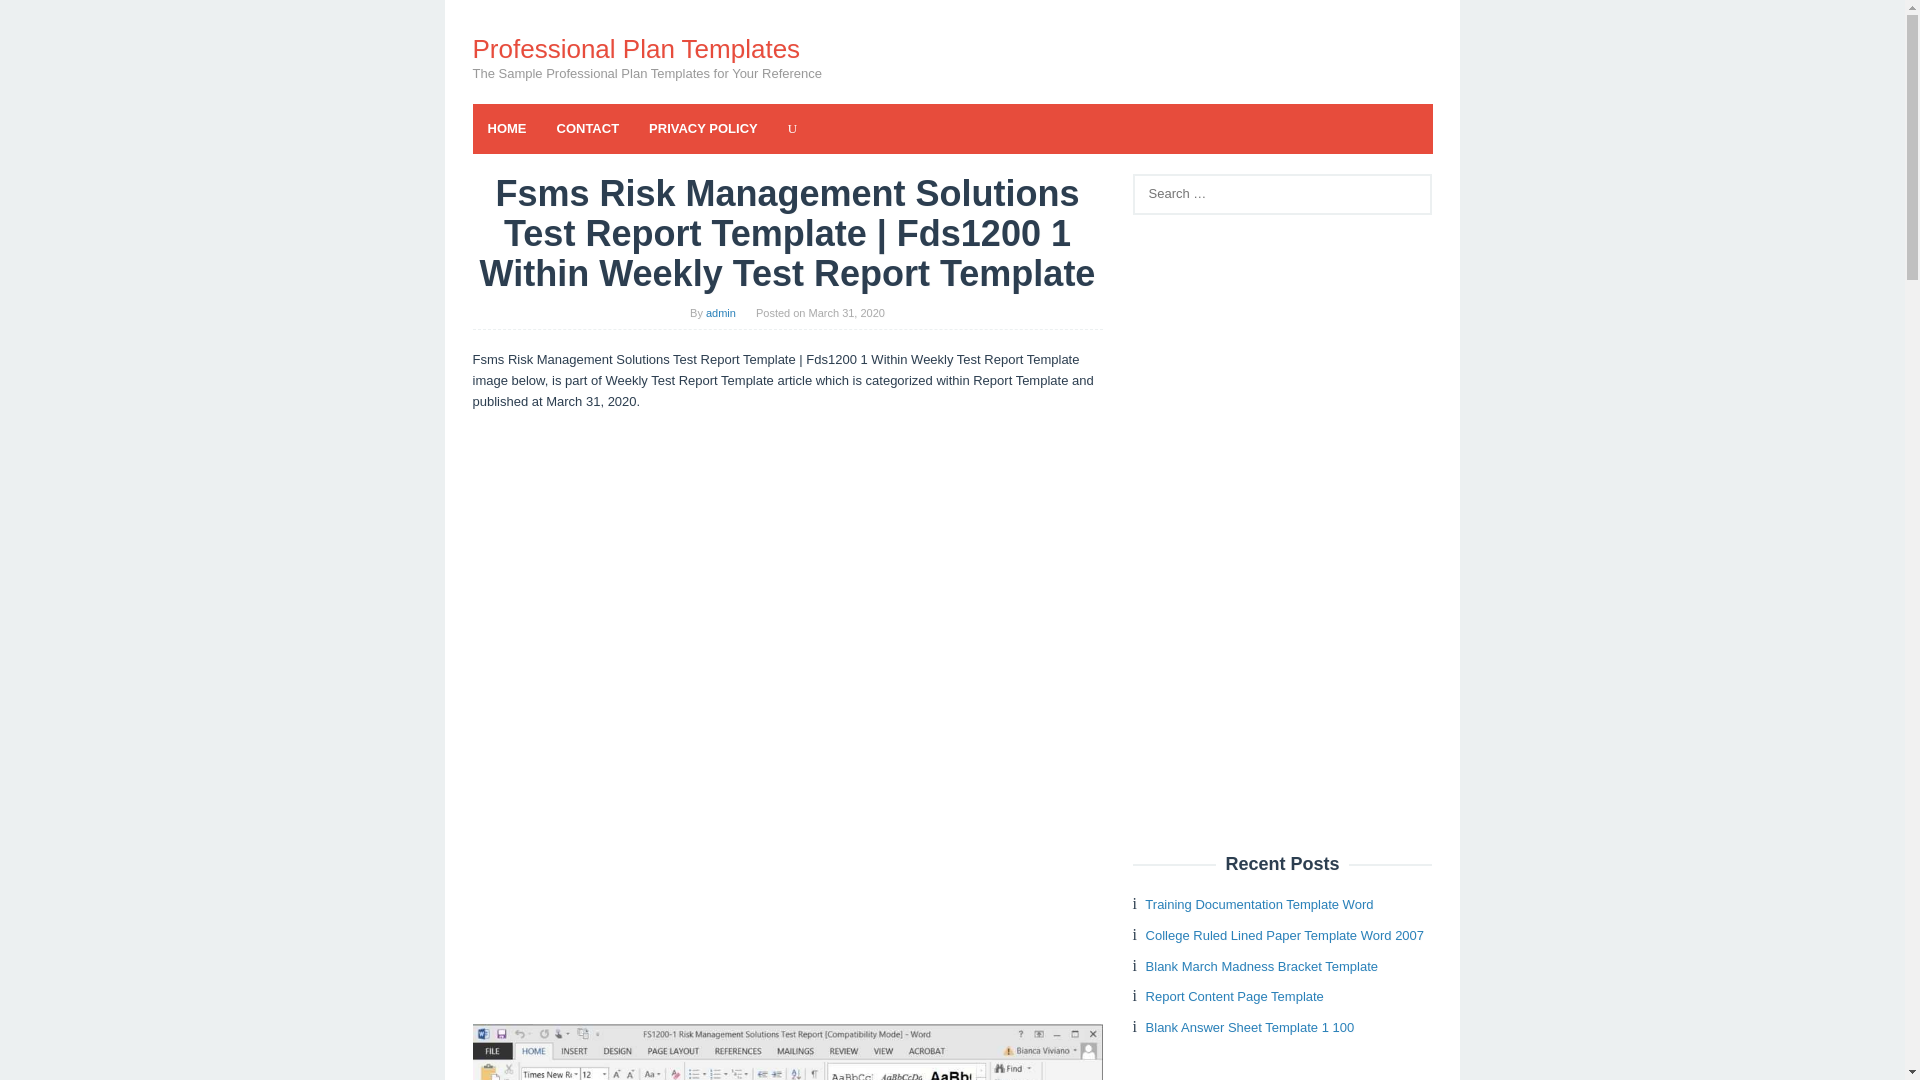 This screenshot has width=1920, height=1080. What do you see at coordinates (1250, 1026) in the screenshot?
I see `Blank Answer Sheet Template 1 100` at bounding box center [1250, 1026].